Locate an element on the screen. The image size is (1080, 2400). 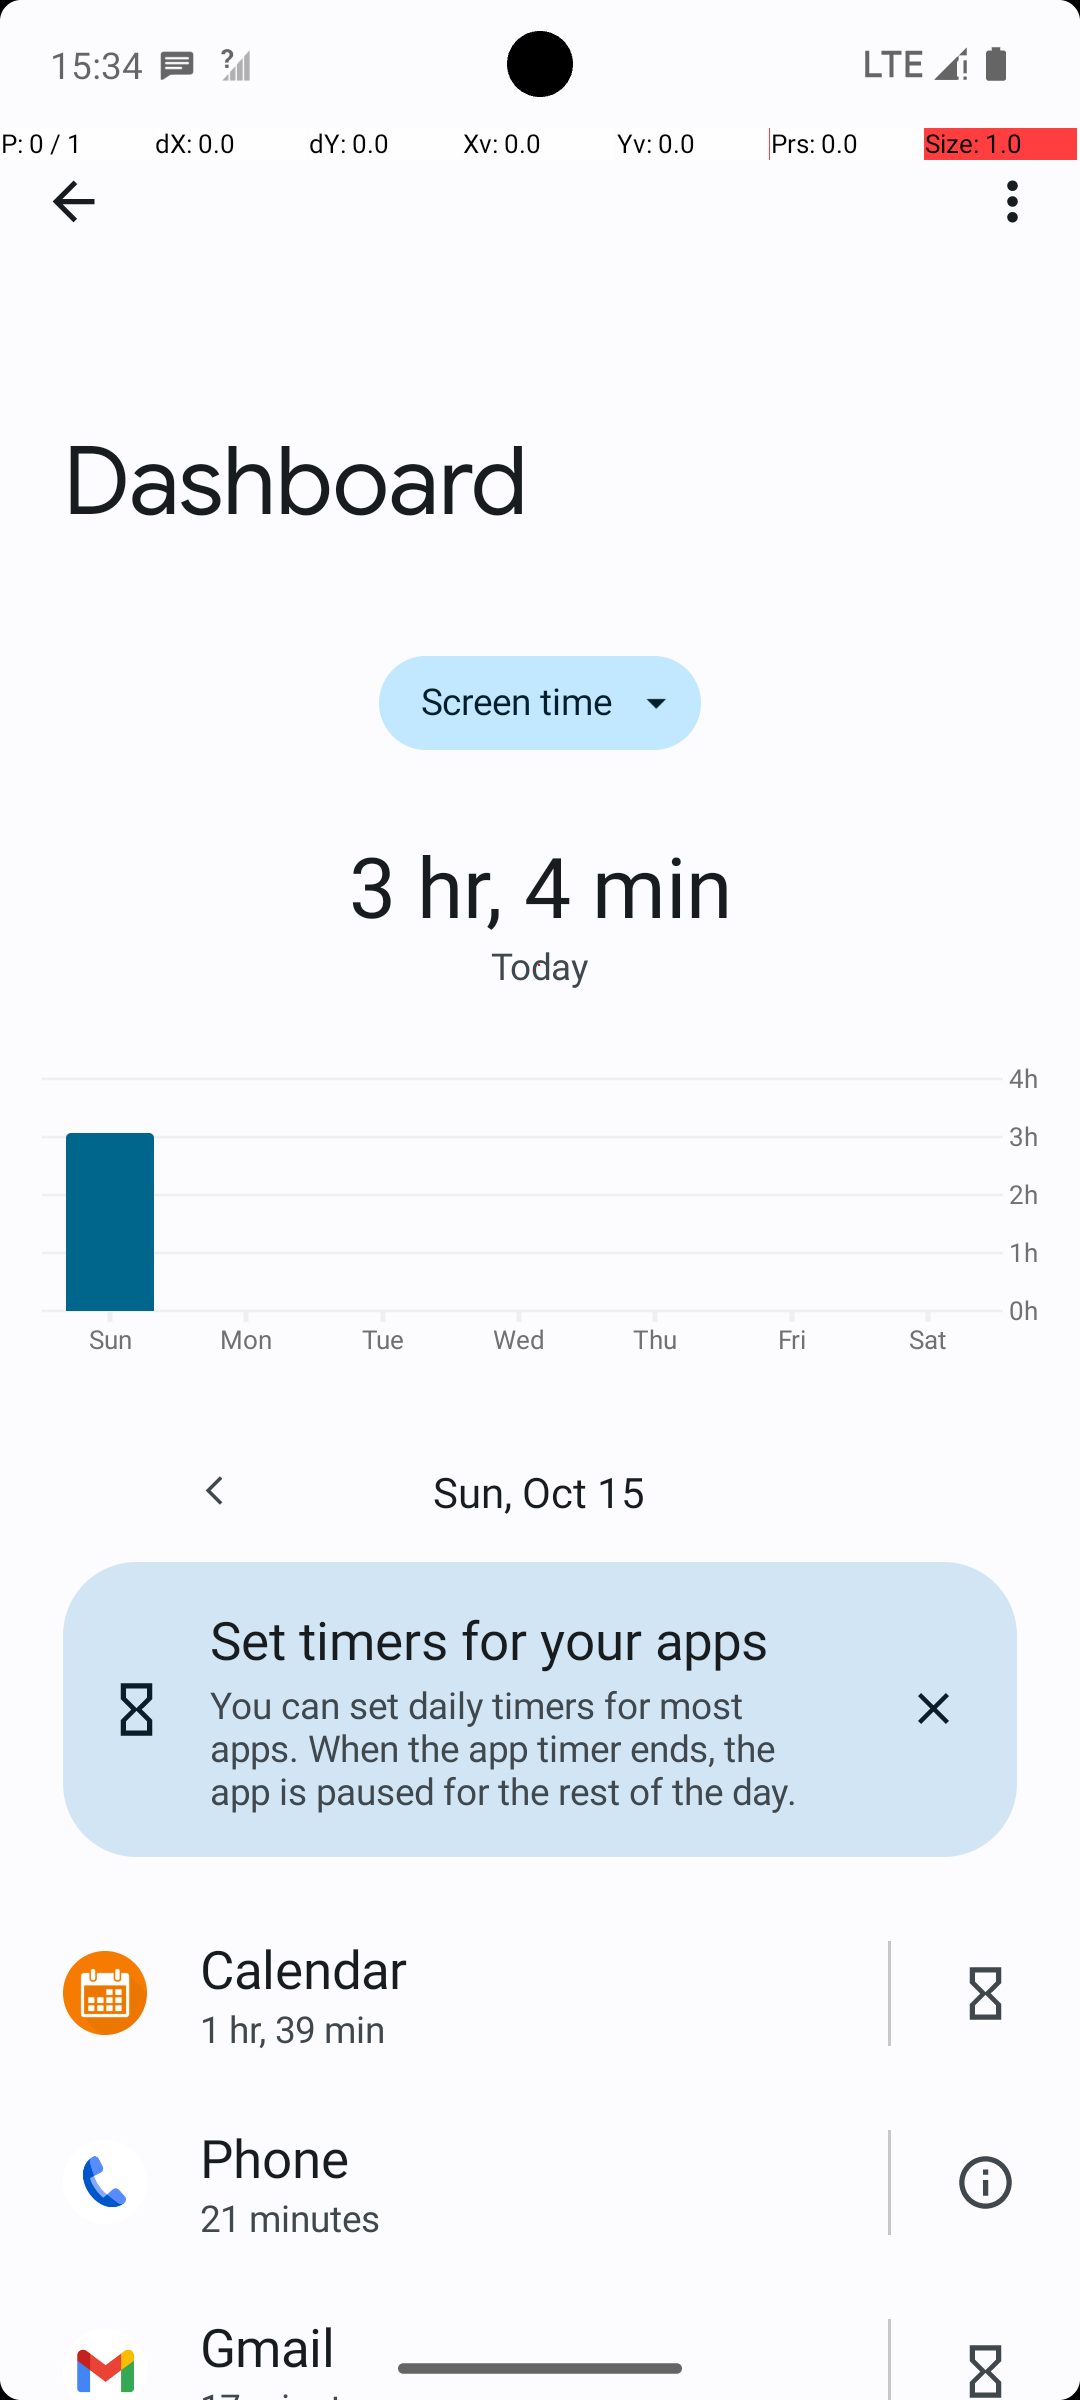
You can set daily timers for most apps. When the app timer ends, the app is paused for the rest of the day. is located at coordinates (519, 1748).